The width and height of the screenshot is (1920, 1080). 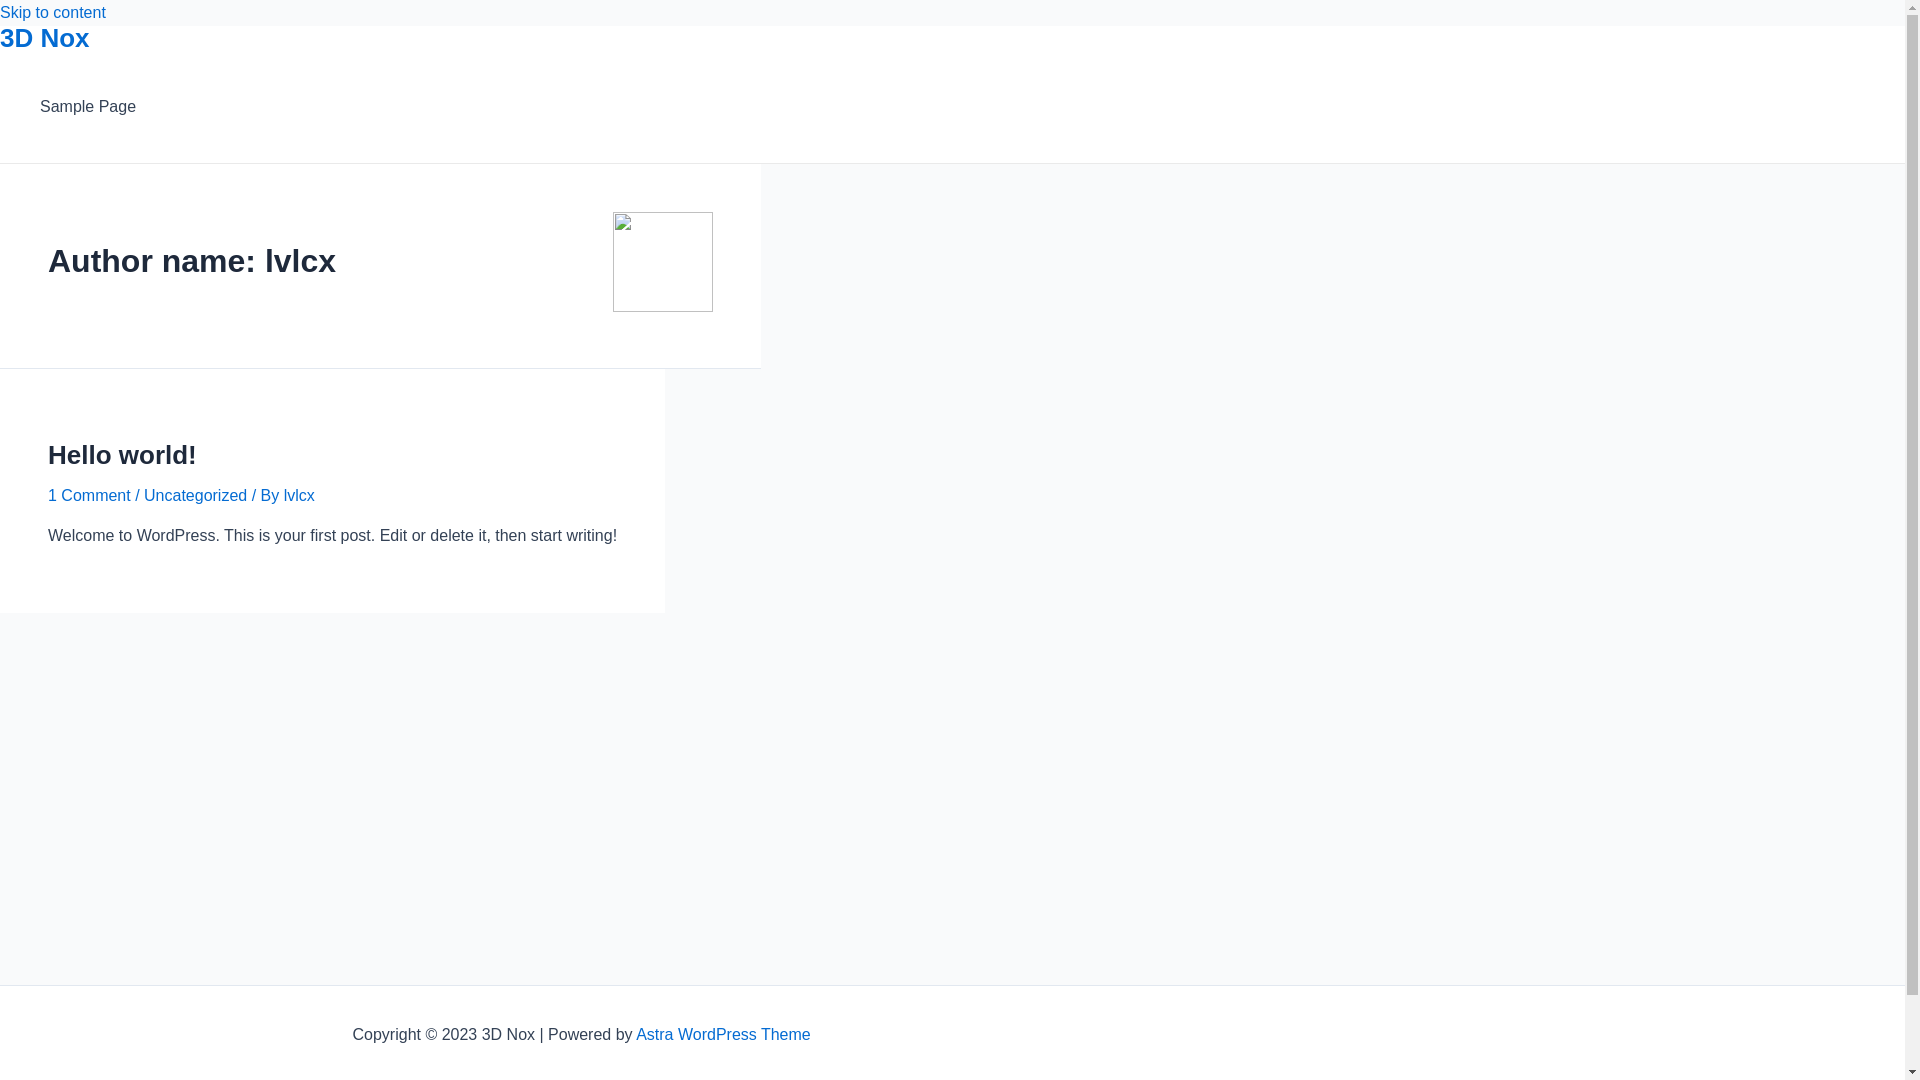 I want to click on Astra WordPress Theme, so click(x=724, y=1034).